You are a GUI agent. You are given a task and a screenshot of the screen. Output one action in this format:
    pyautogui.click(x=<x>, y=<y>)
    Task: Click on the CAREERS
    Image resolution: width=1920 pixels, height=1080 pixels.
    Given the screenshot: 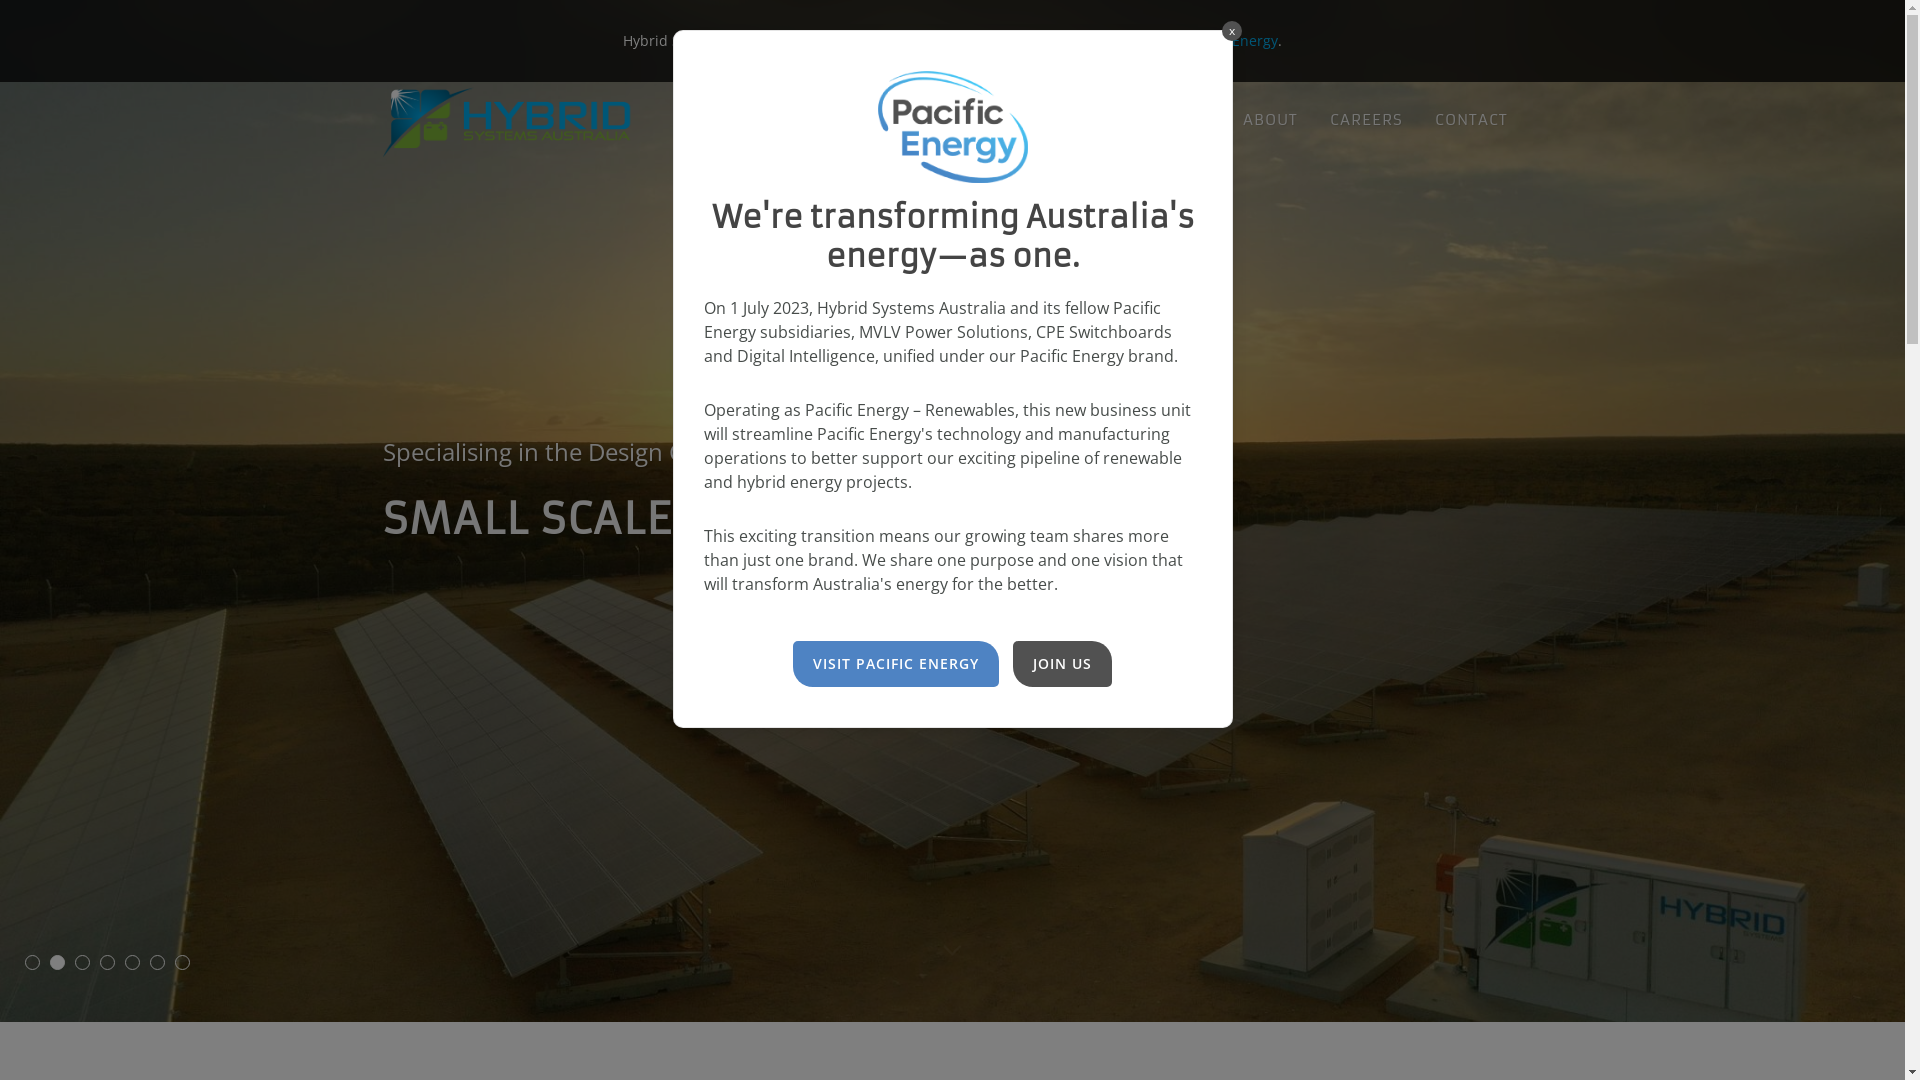 What is the action you would take?
    pyautogui.click(x=1366, y=120)
    